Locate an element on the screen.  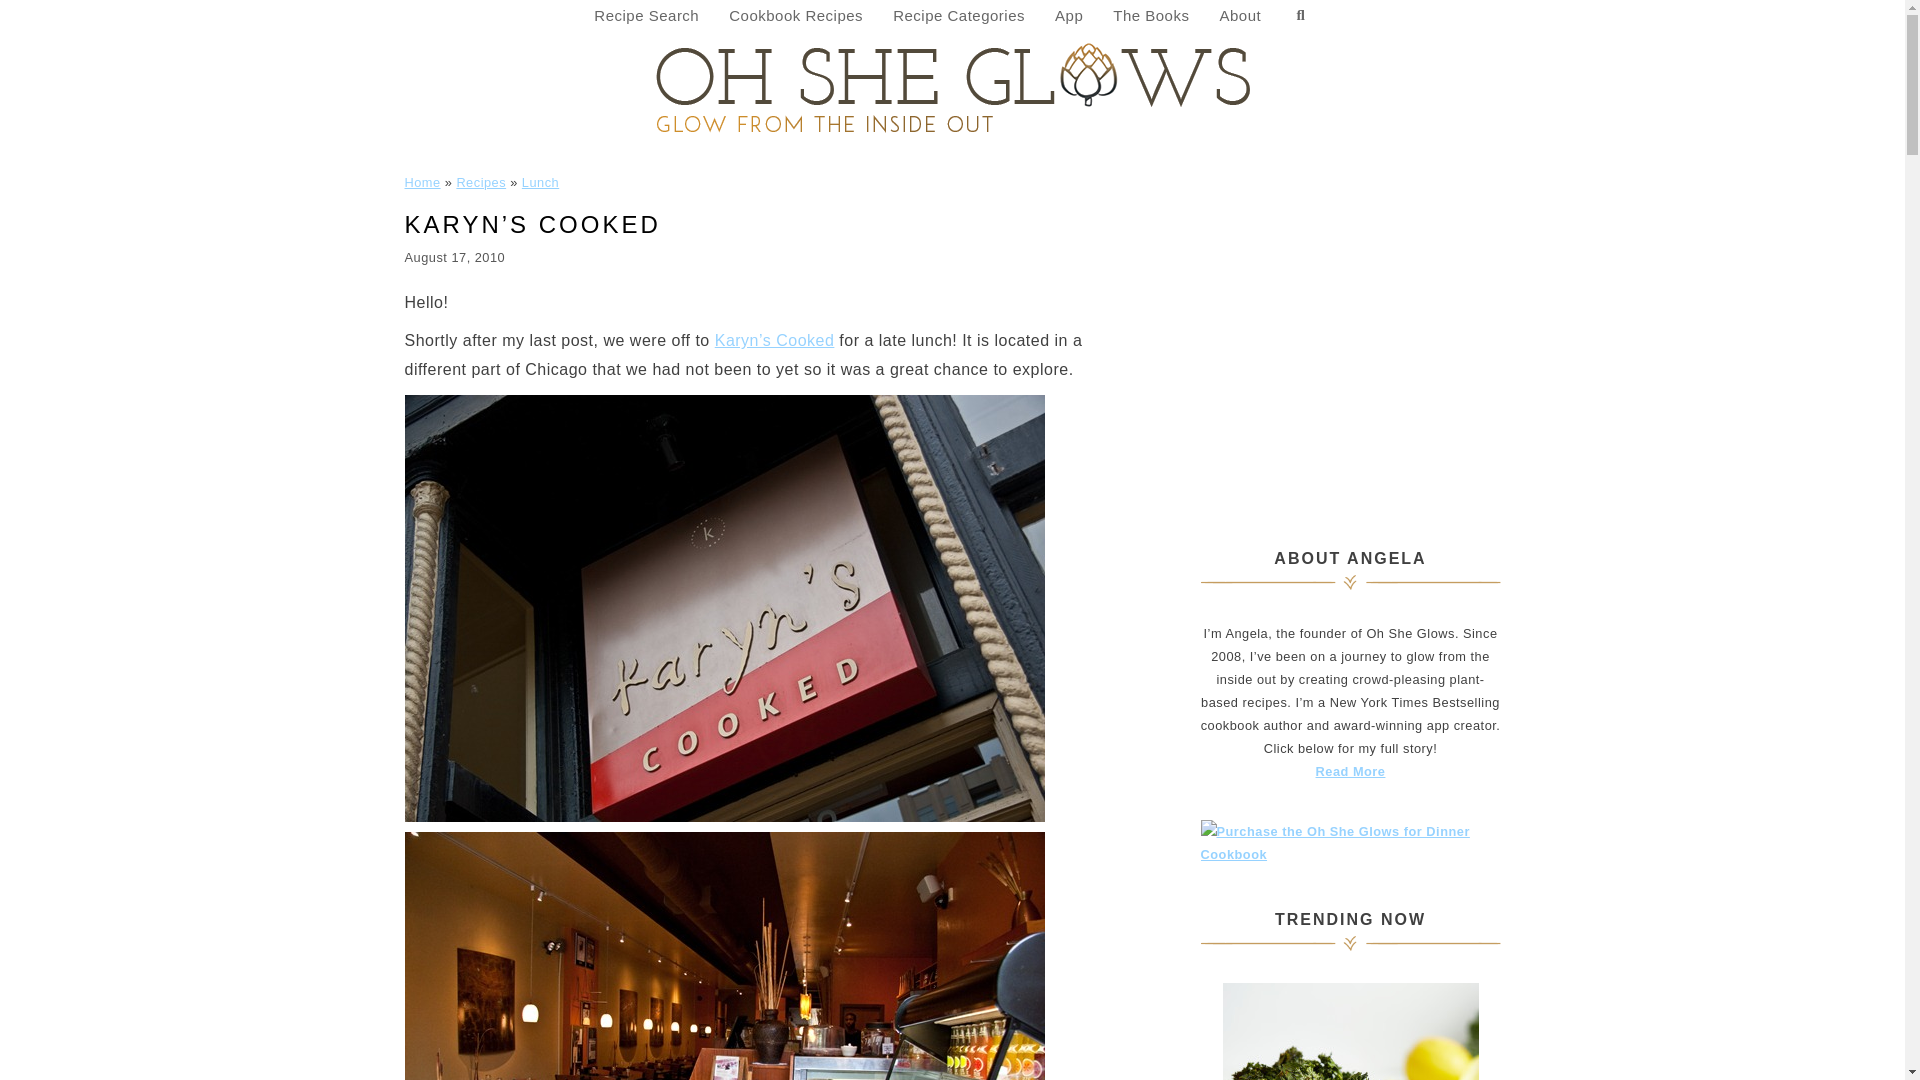
Lunch is located at coordinates (540, 182).